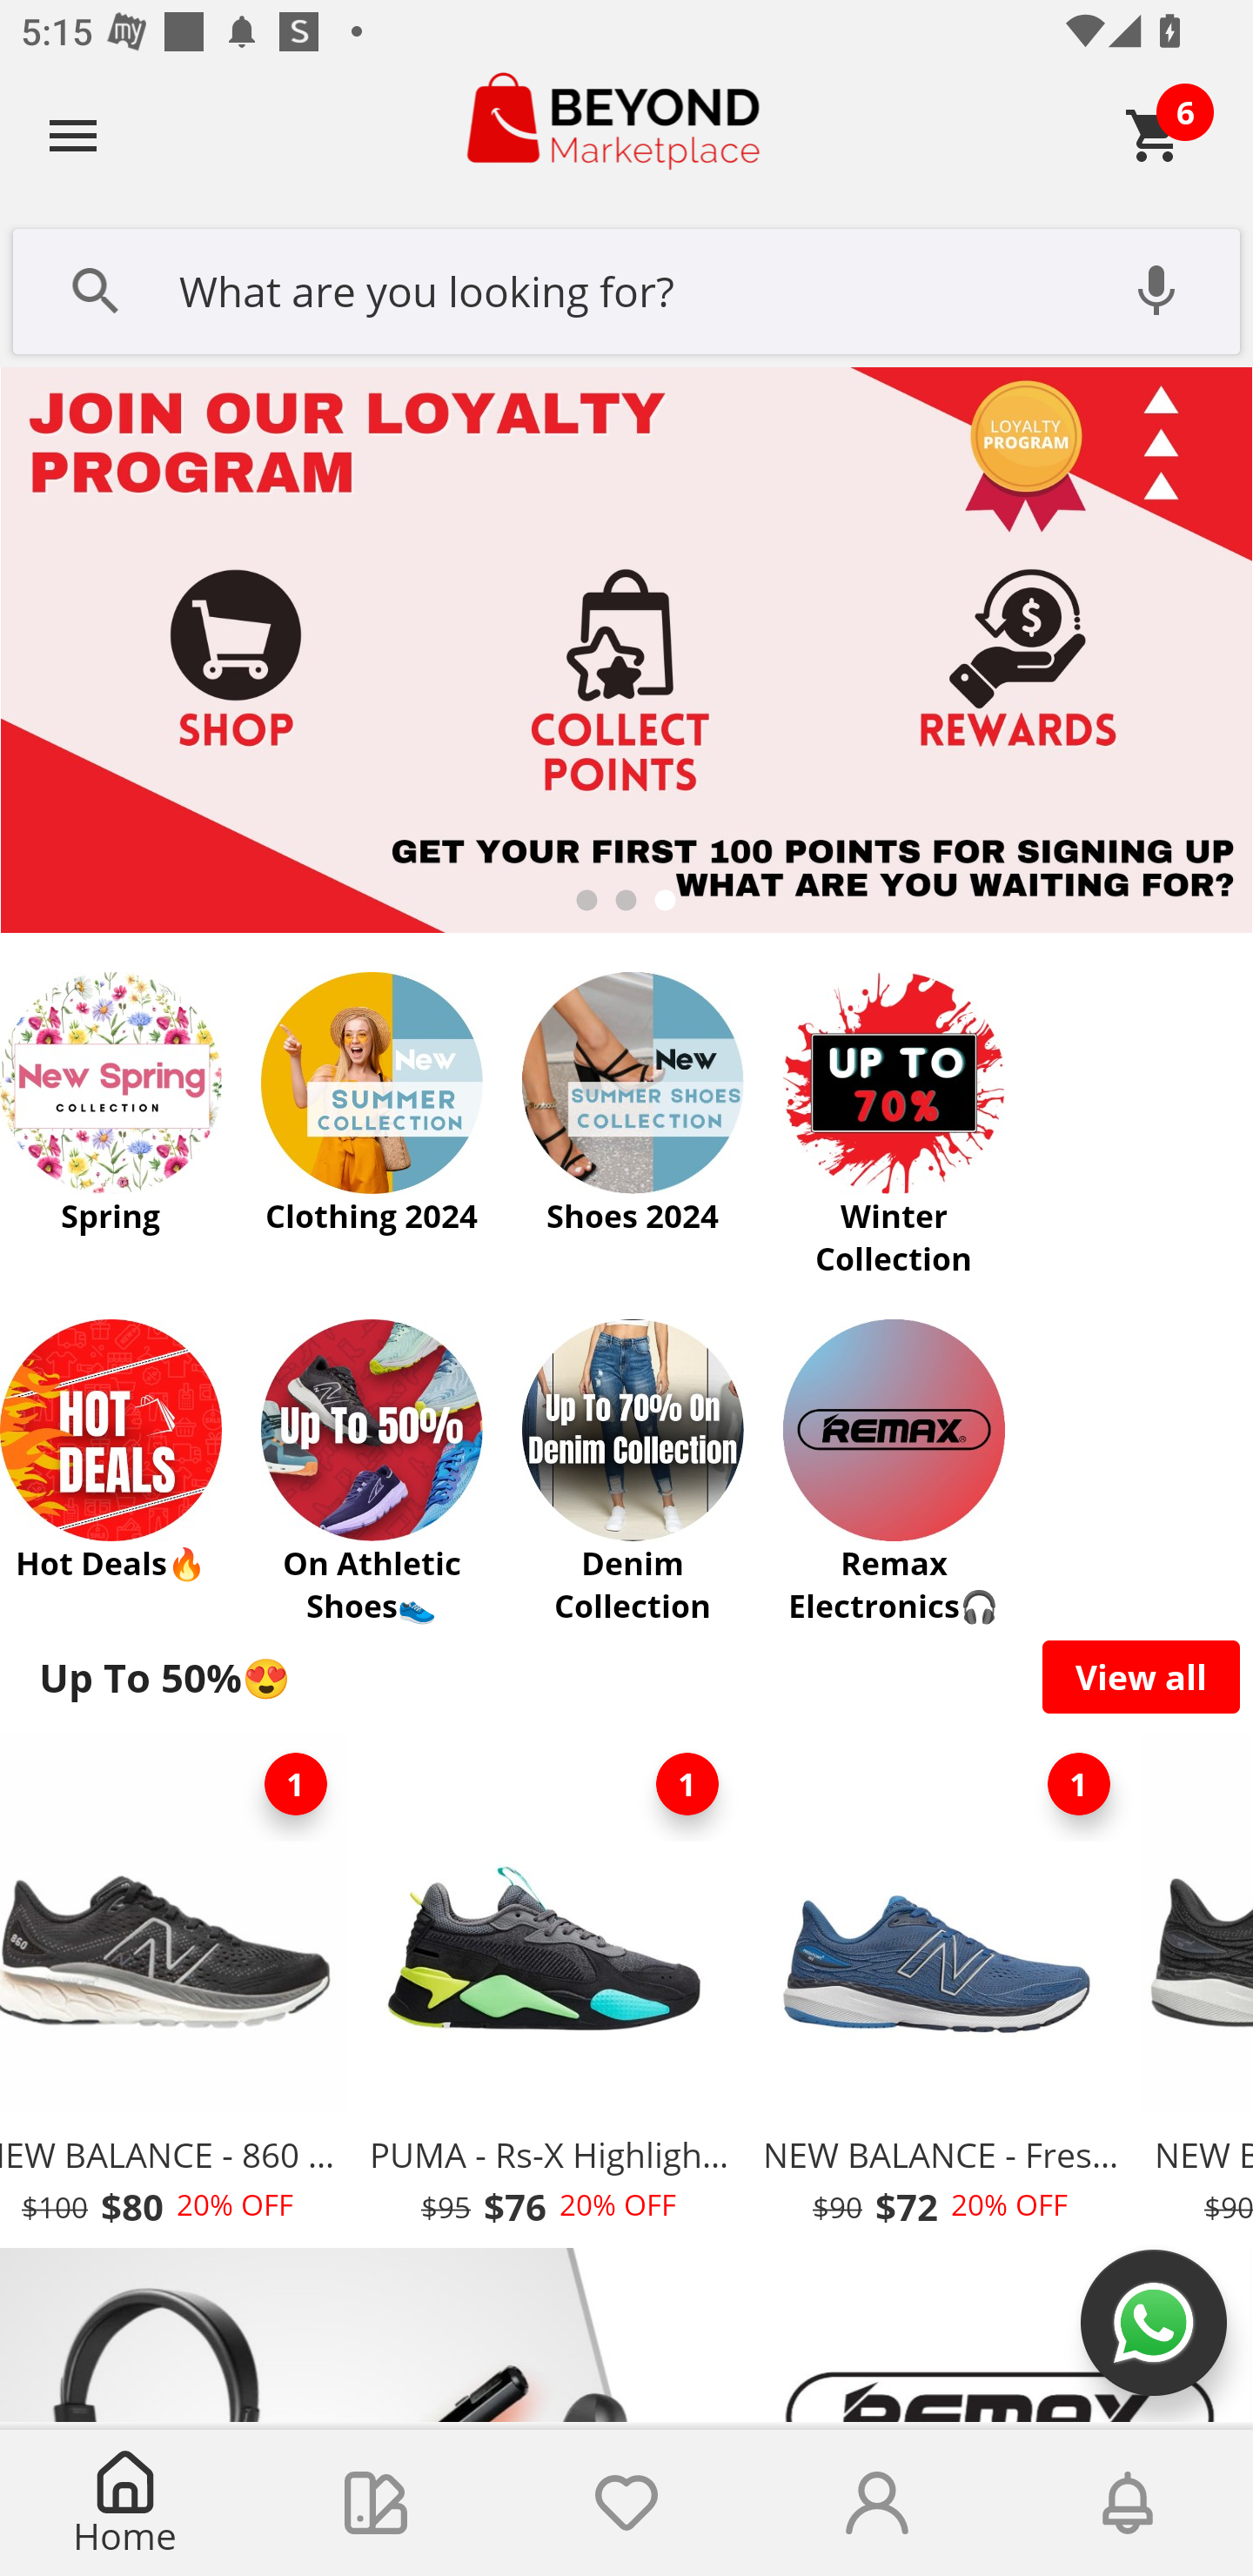  I want to click on Account, so click(877, 2503).